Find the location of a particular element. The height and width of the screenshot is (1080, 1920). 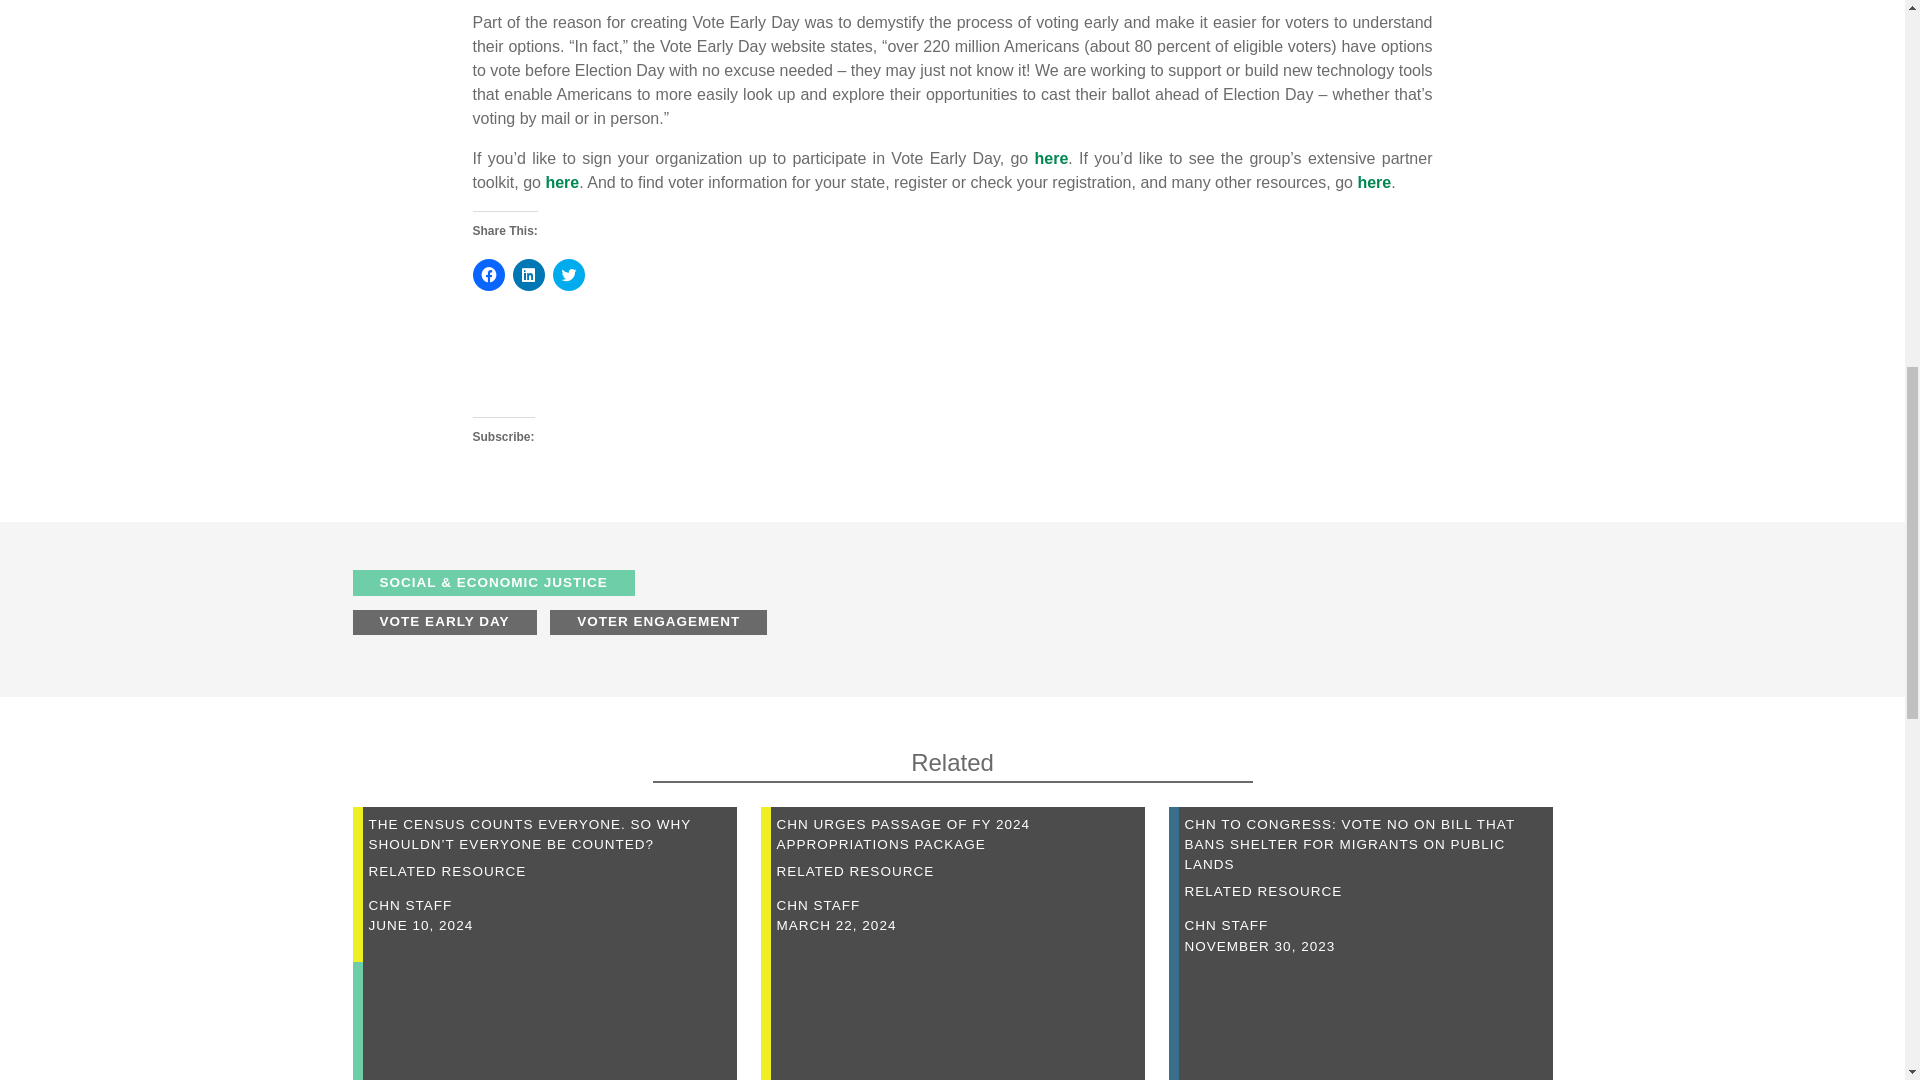

here is located at coordinates (1052, 158).